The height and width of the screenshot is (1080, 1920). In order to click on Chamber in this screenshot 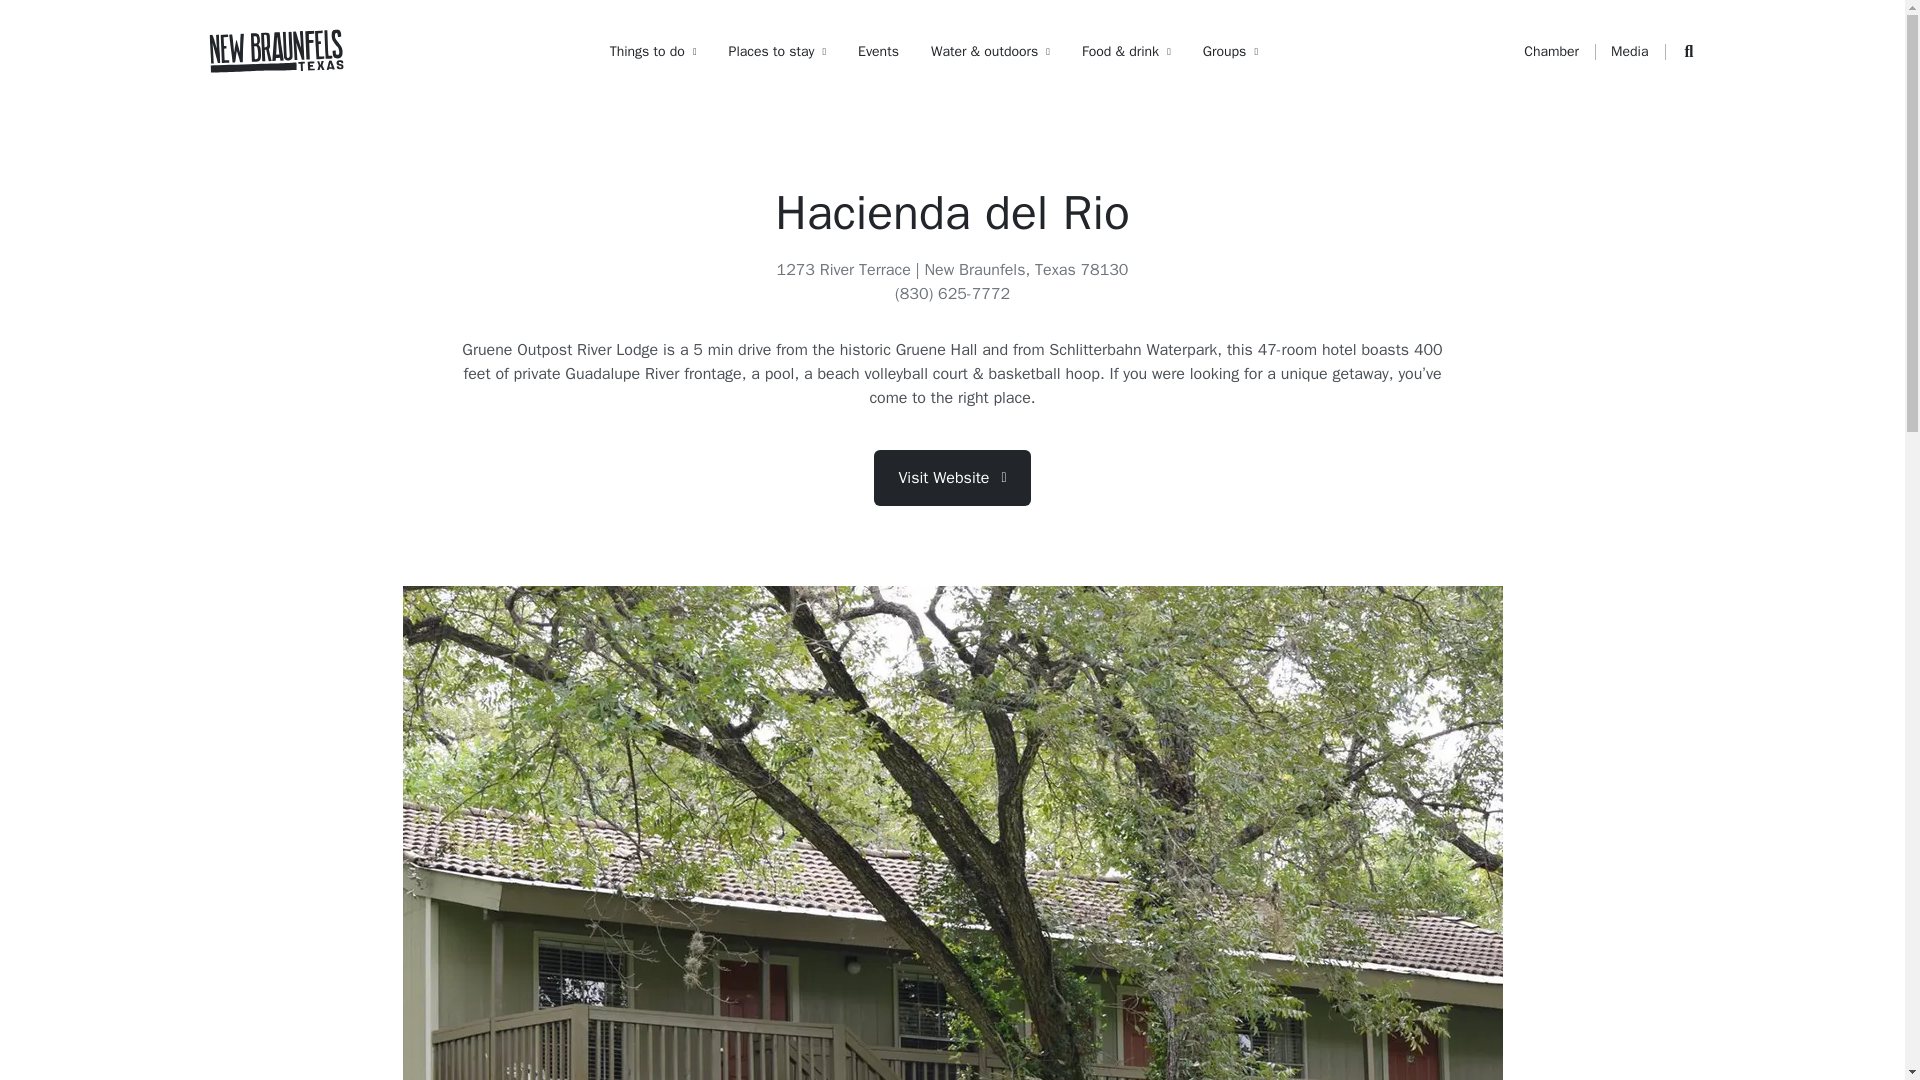, I will do `click(1551, 52)`.